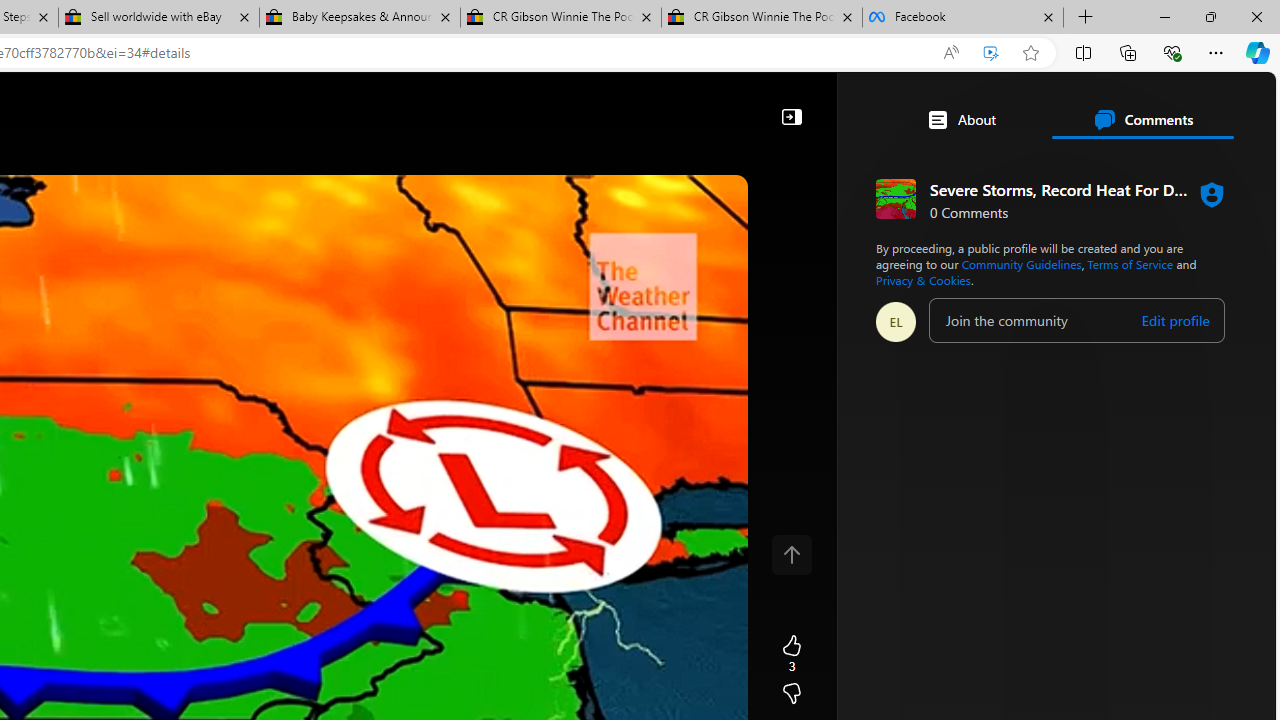 This screenshot has width=1280, height=720. Describe the element at coordinates (791, 116) in the screenshot. I see `Collapse` at that location.